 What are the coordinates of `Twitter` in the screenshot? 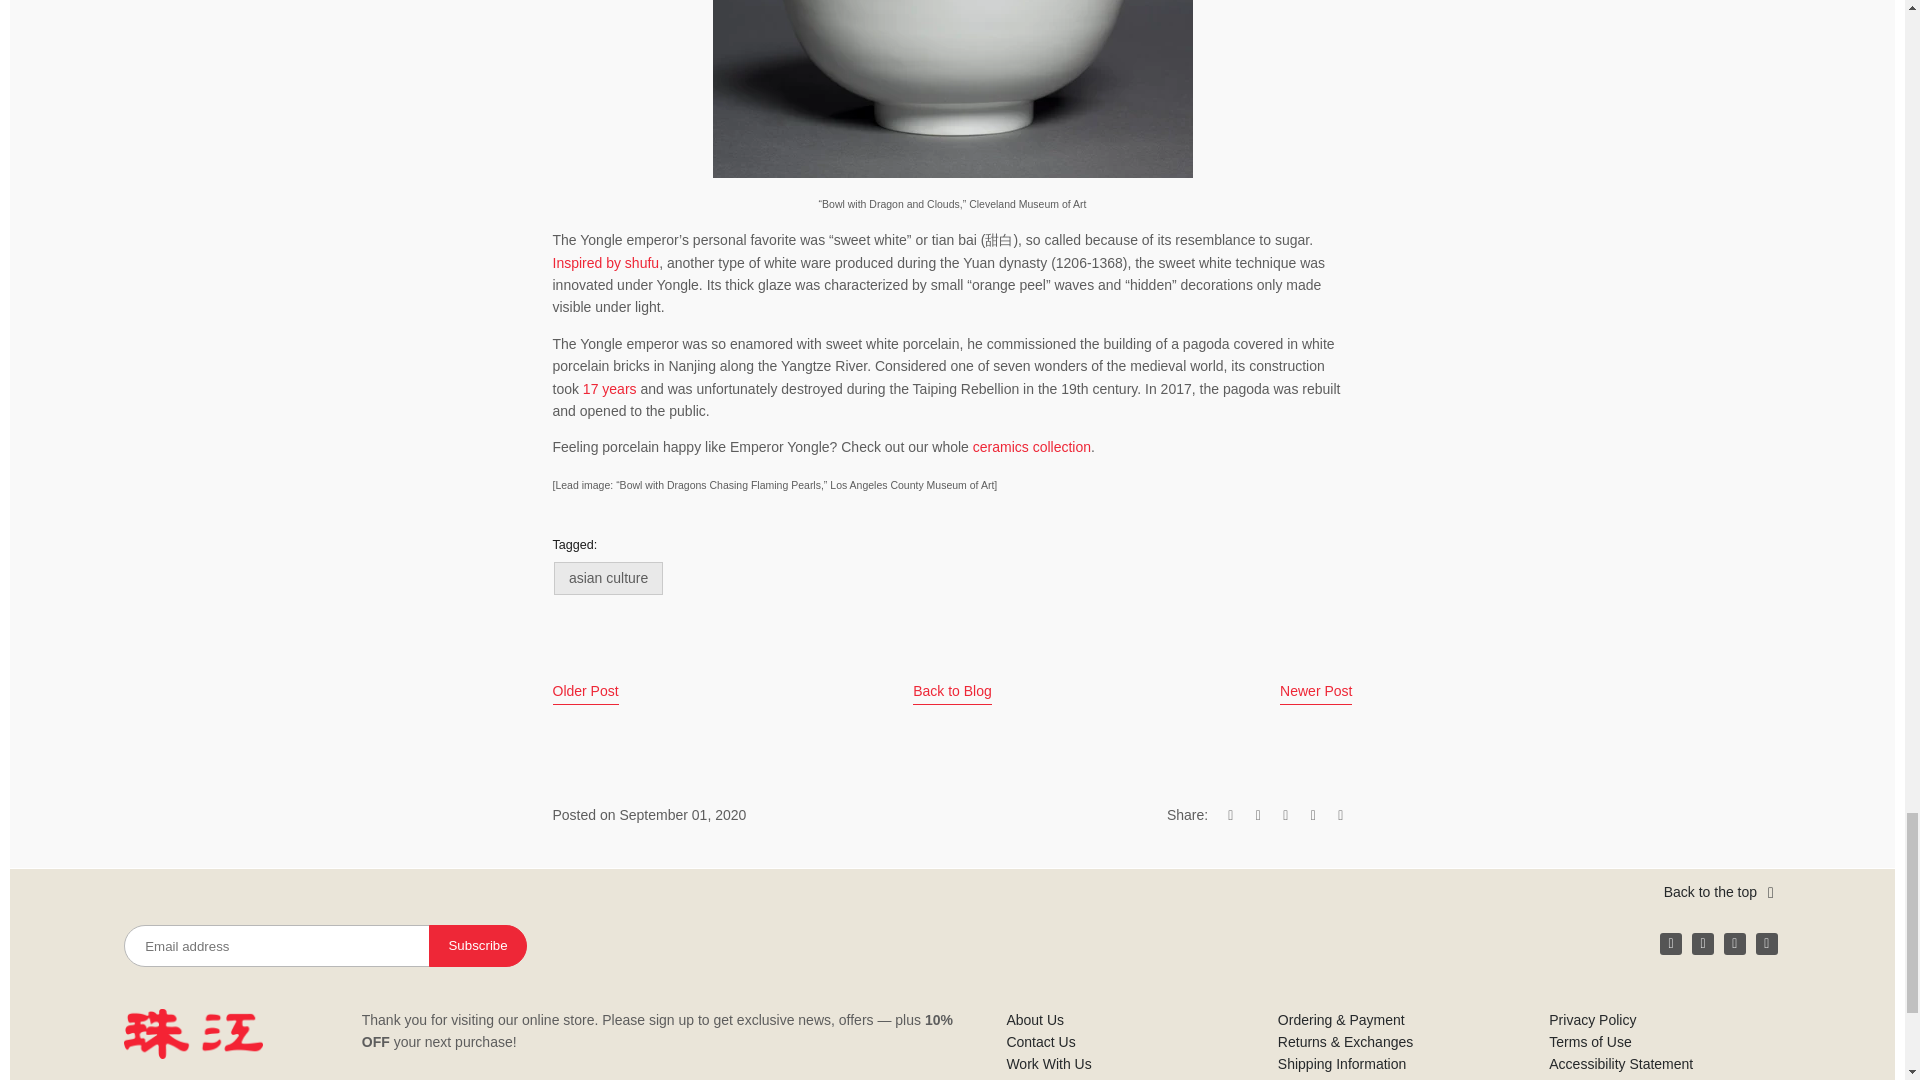 It's located at (1734, 944).